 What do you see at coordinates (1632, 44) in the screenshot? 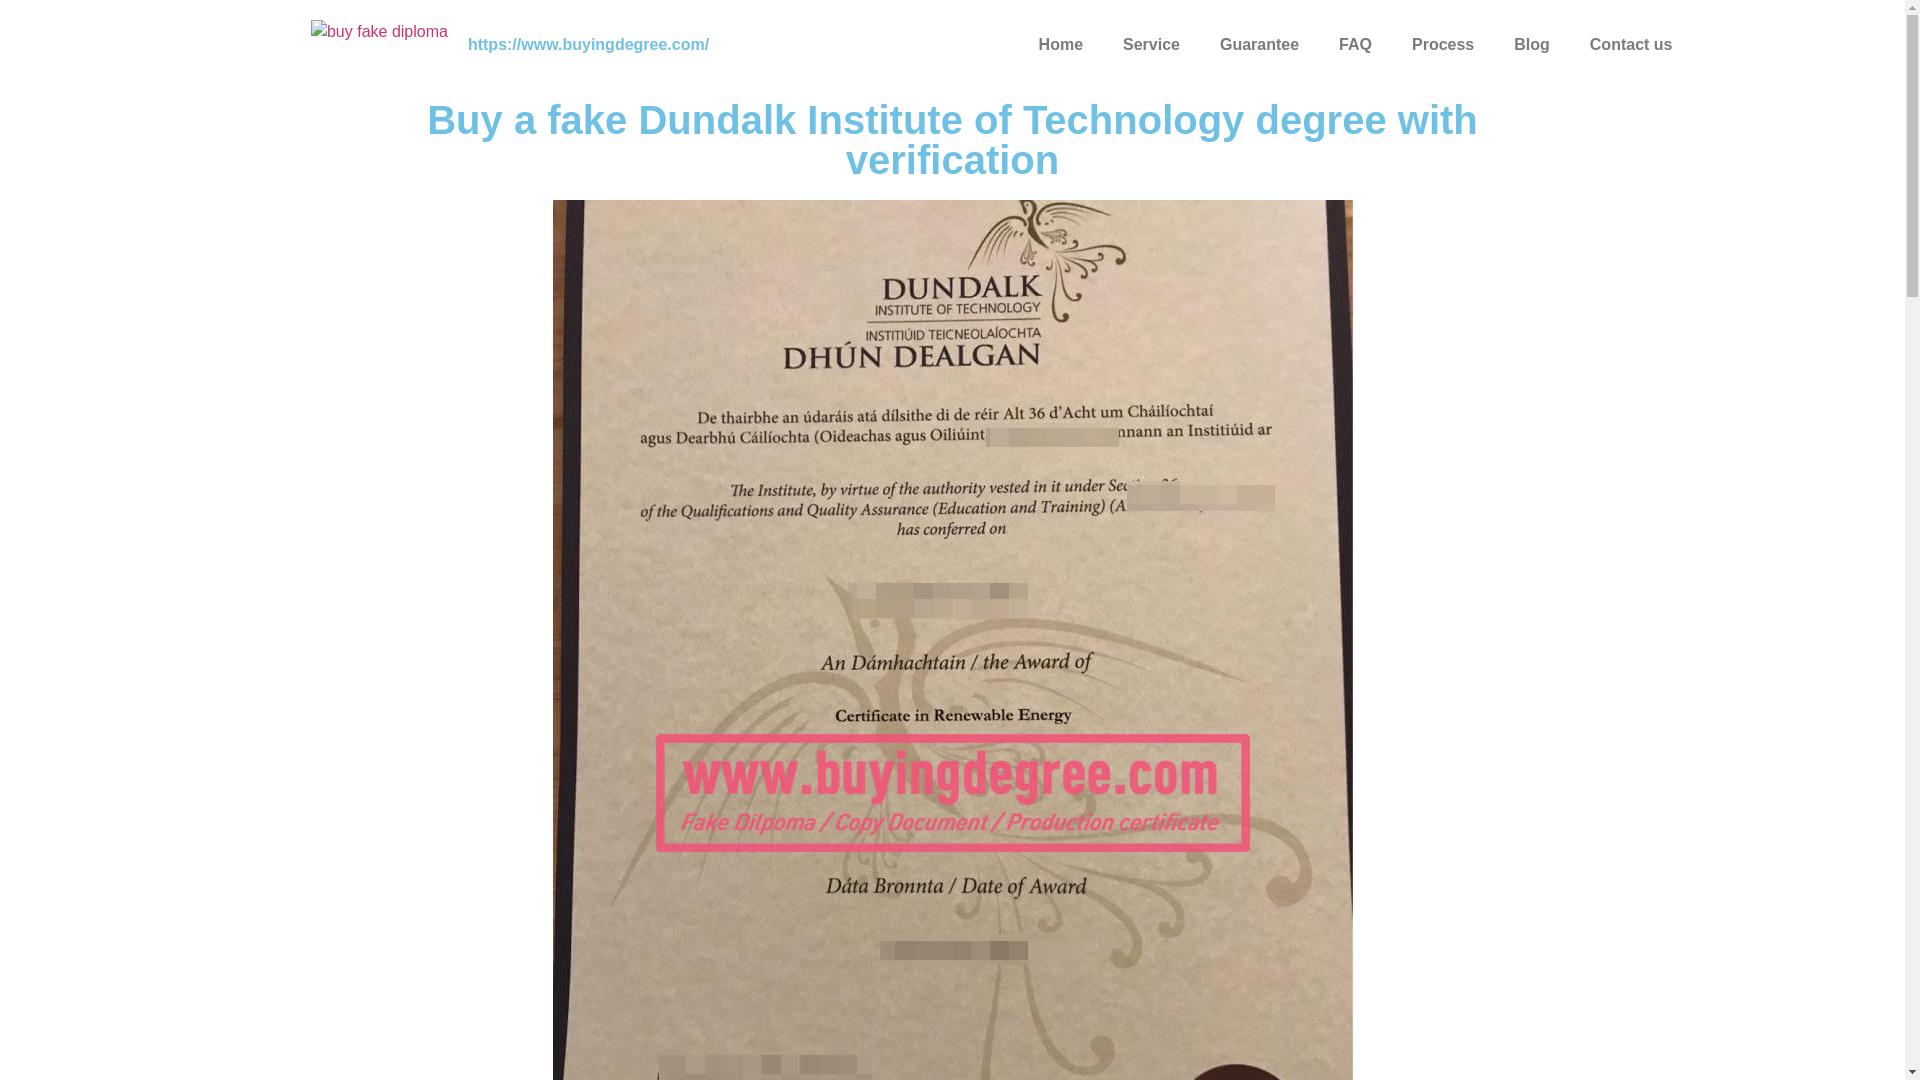
I see `Contact us` at bounding box center [1632, 44].